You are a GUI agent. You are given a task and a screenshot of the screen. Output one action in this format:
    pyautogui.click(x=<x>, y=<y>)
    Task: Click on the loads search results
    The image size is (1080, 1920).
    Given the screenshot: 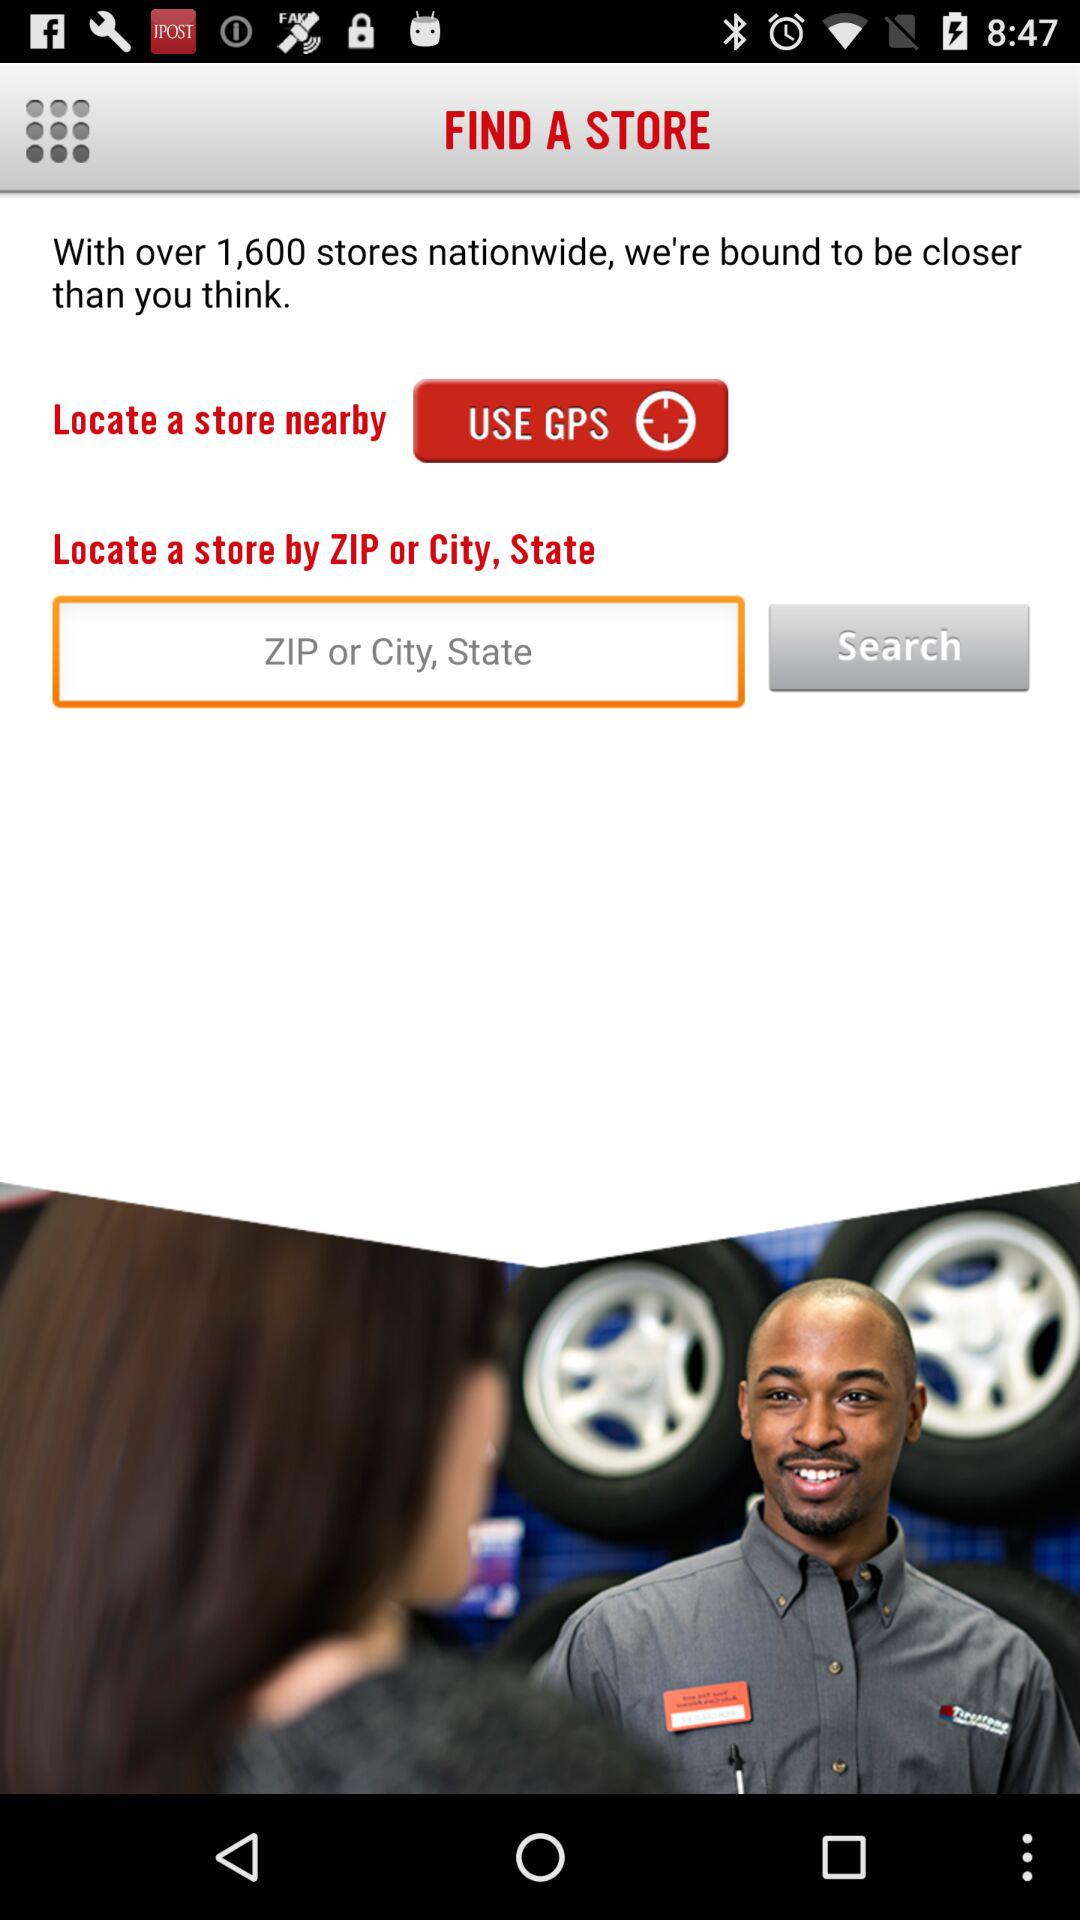 What is the action you would take?
    pyautogui.click(x=899, y=648)
    